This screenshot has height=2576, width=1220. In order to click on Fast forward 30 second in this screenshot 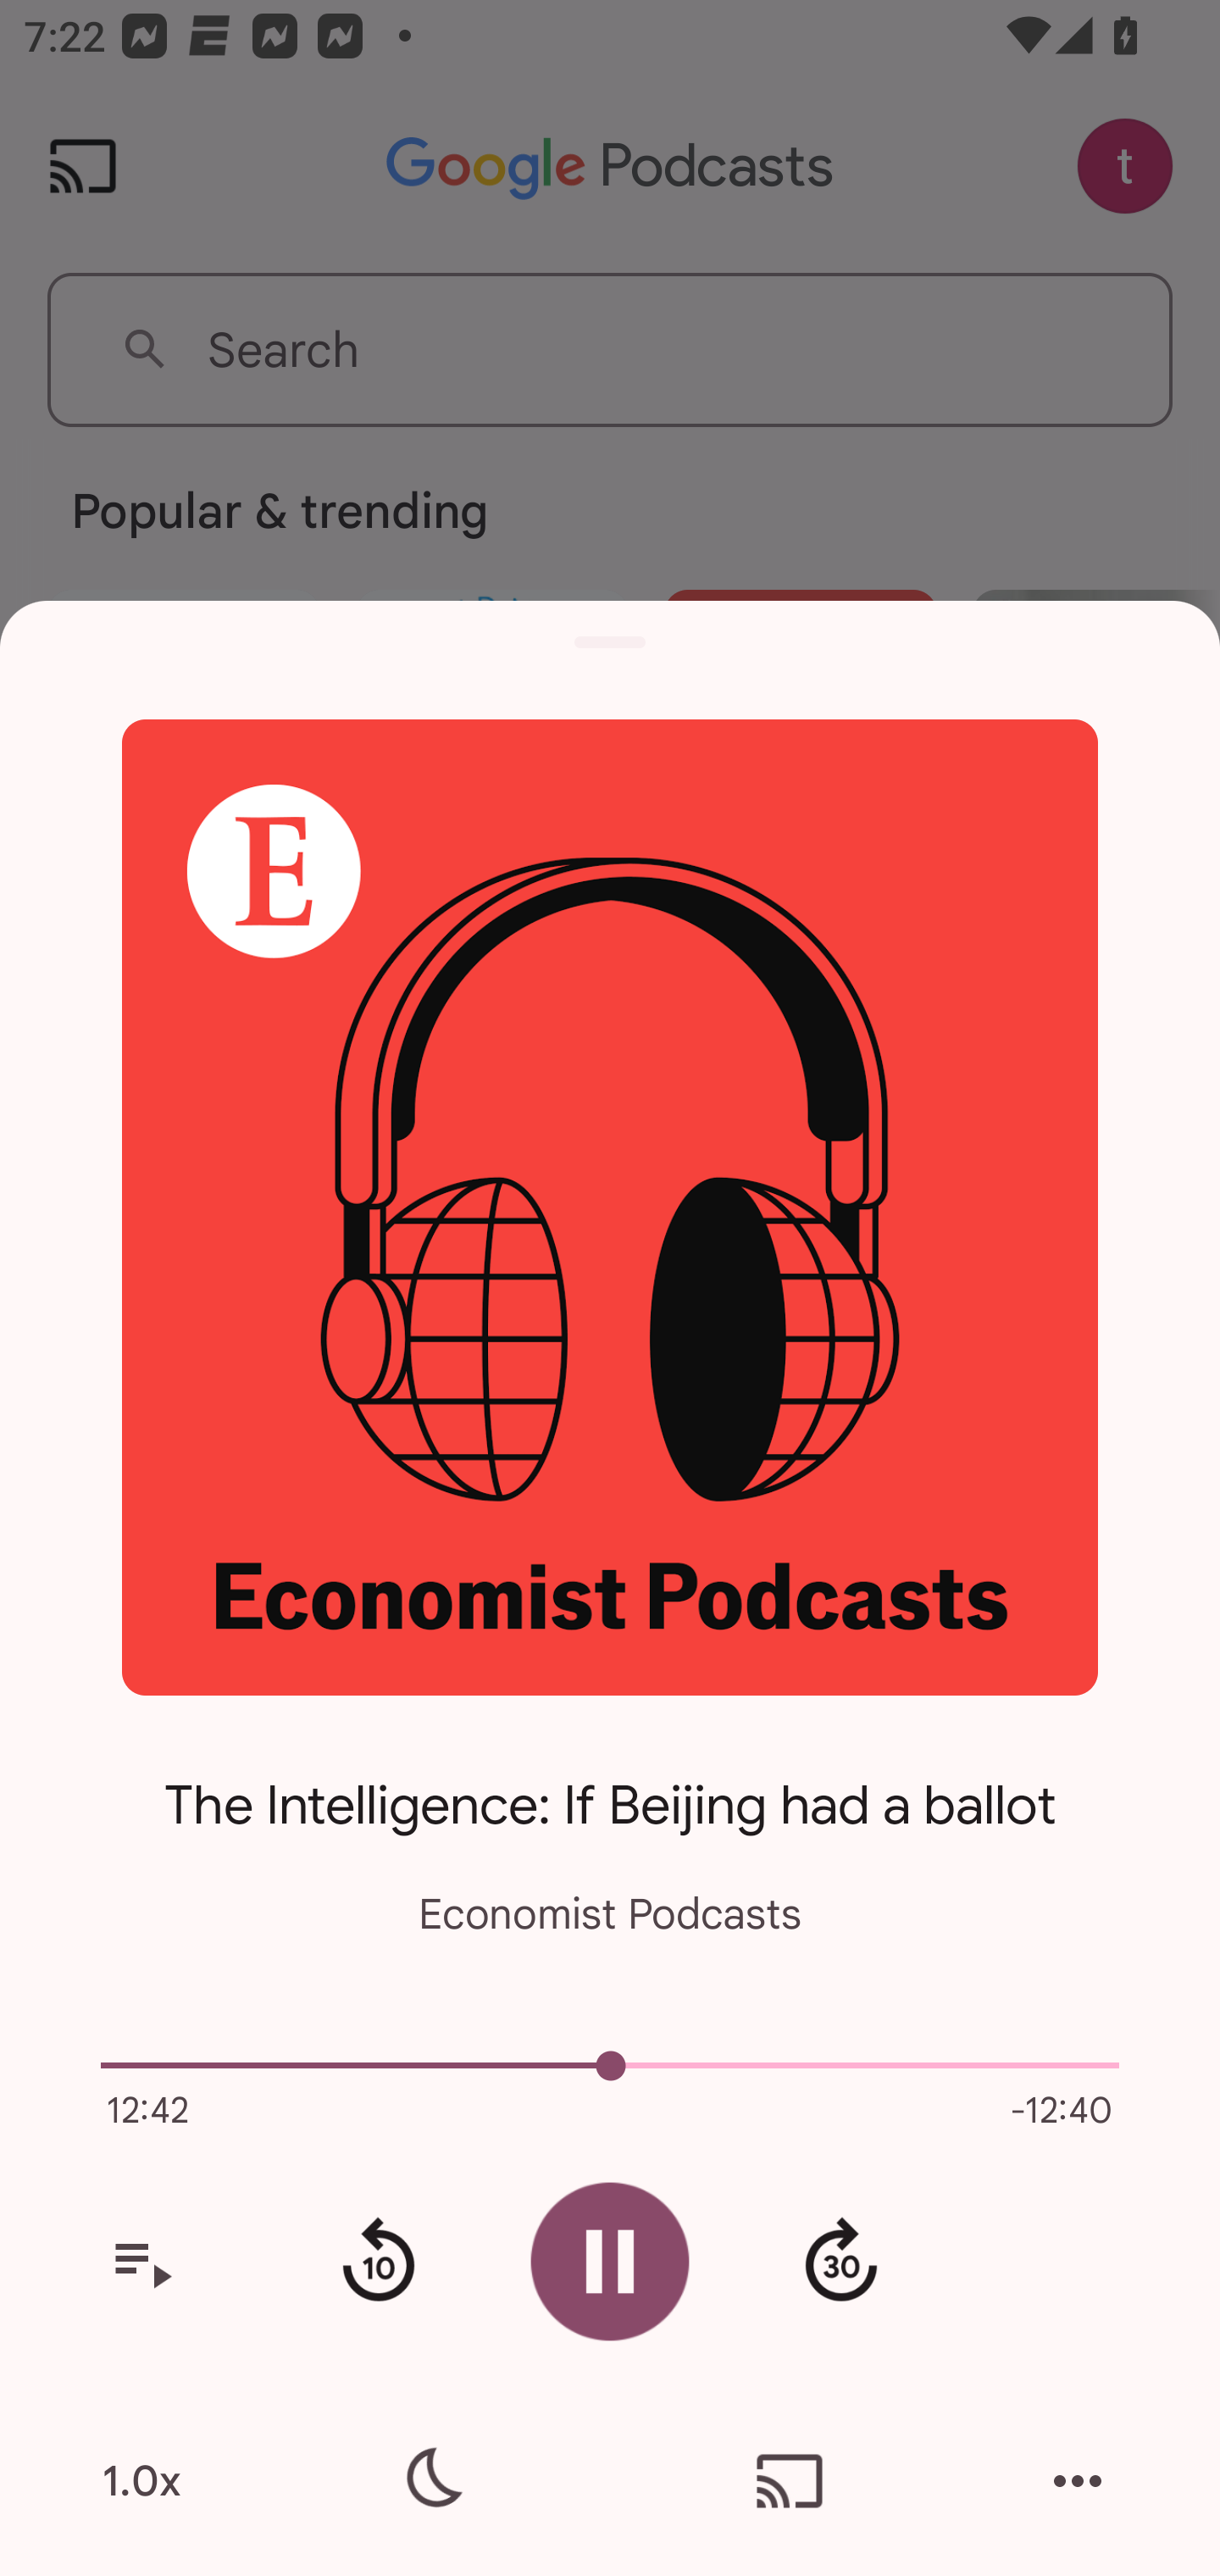, I will do `click(840, 2262)`.